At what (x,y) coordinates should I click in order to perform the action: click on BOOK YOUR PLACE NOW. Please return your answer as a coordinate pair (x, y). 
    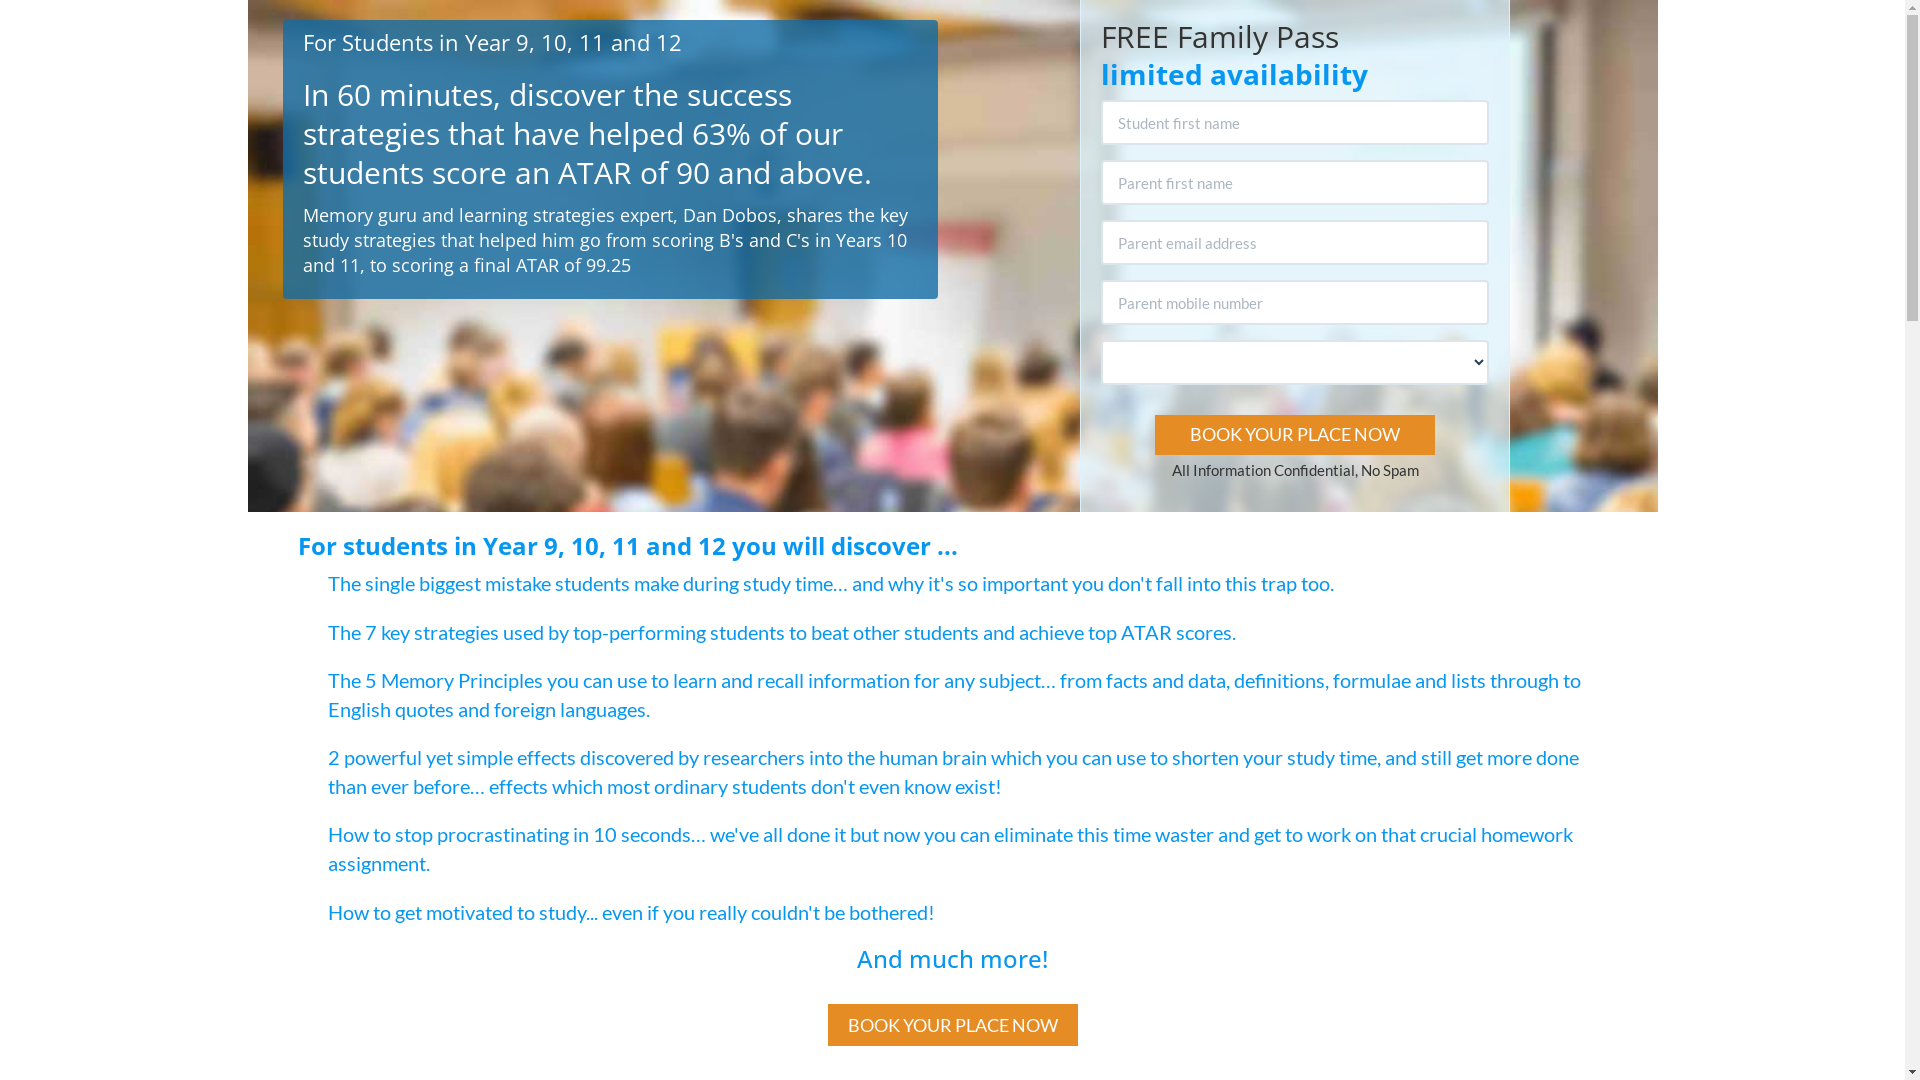
    Looking at the image, I should click on (1295, 435).